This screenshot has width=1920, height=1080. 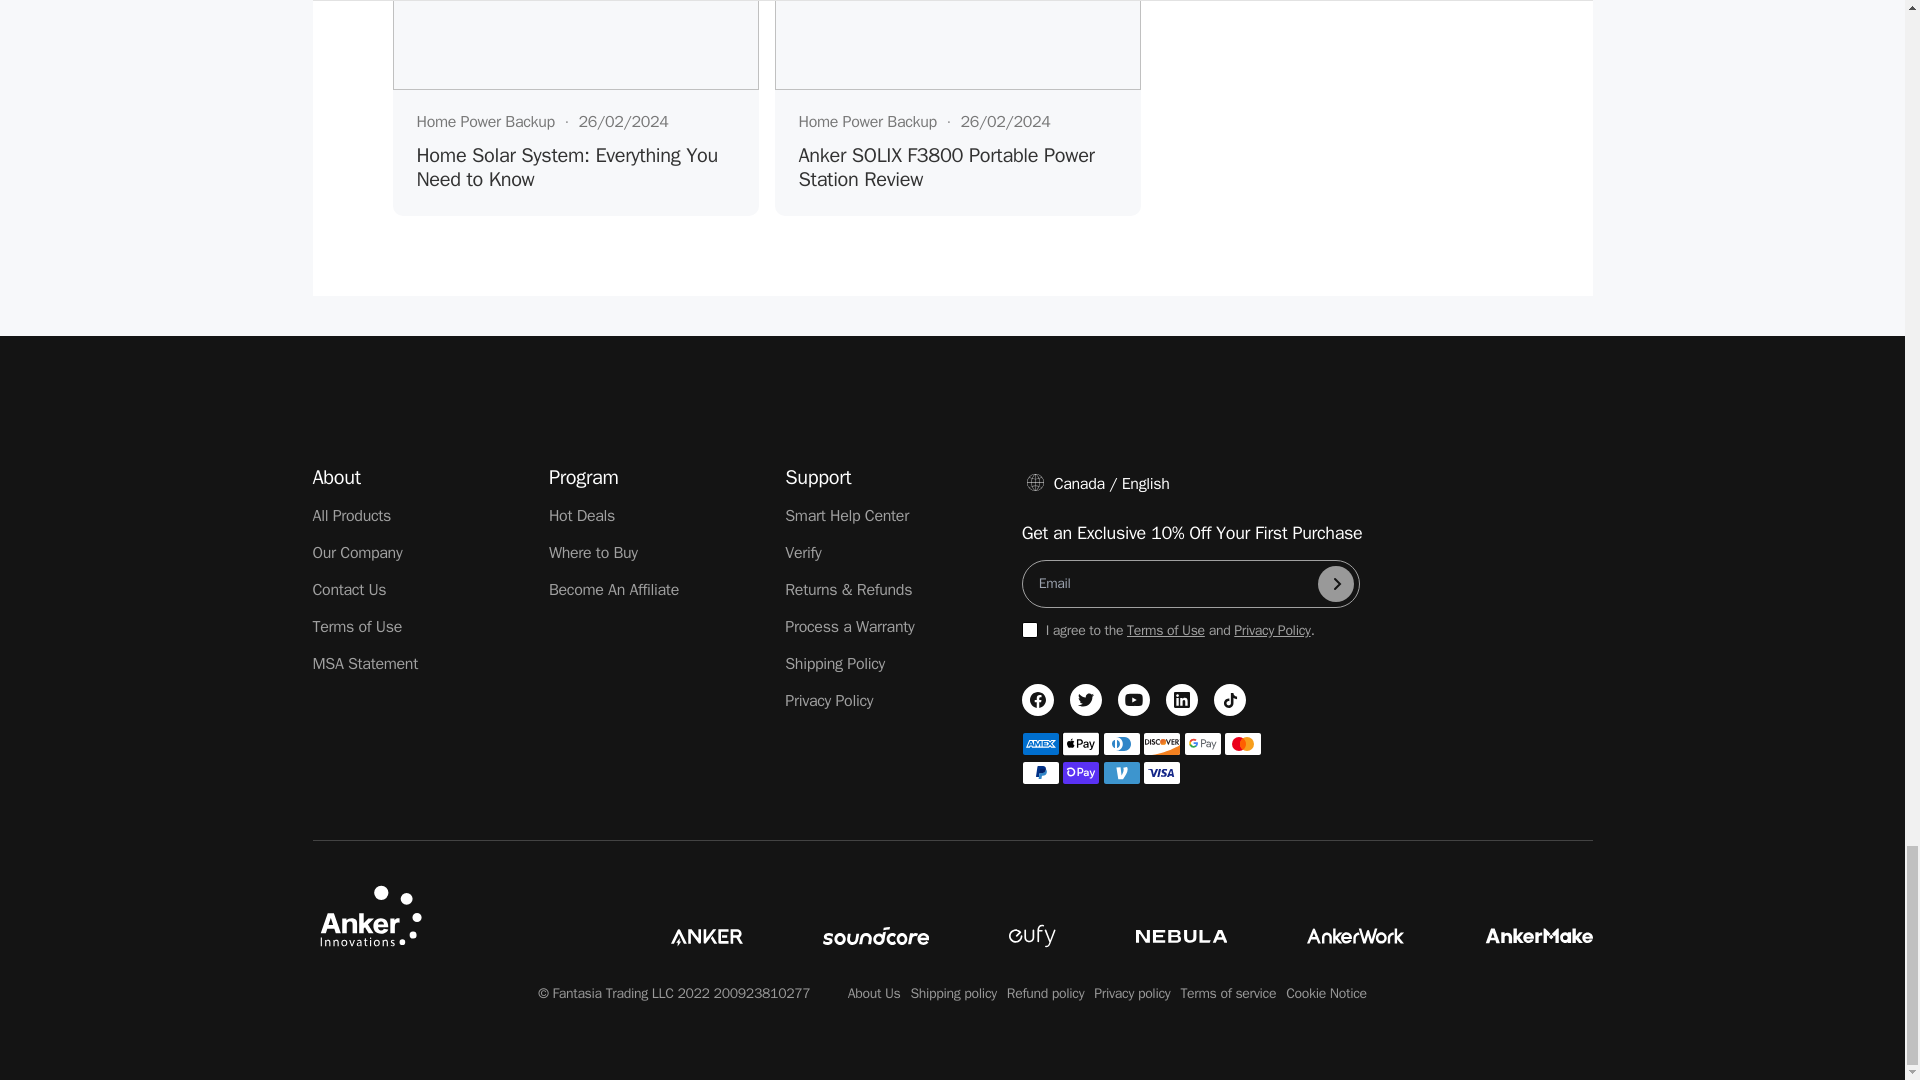 I want to click on Home Power Backup, so click(x=867, y=122).